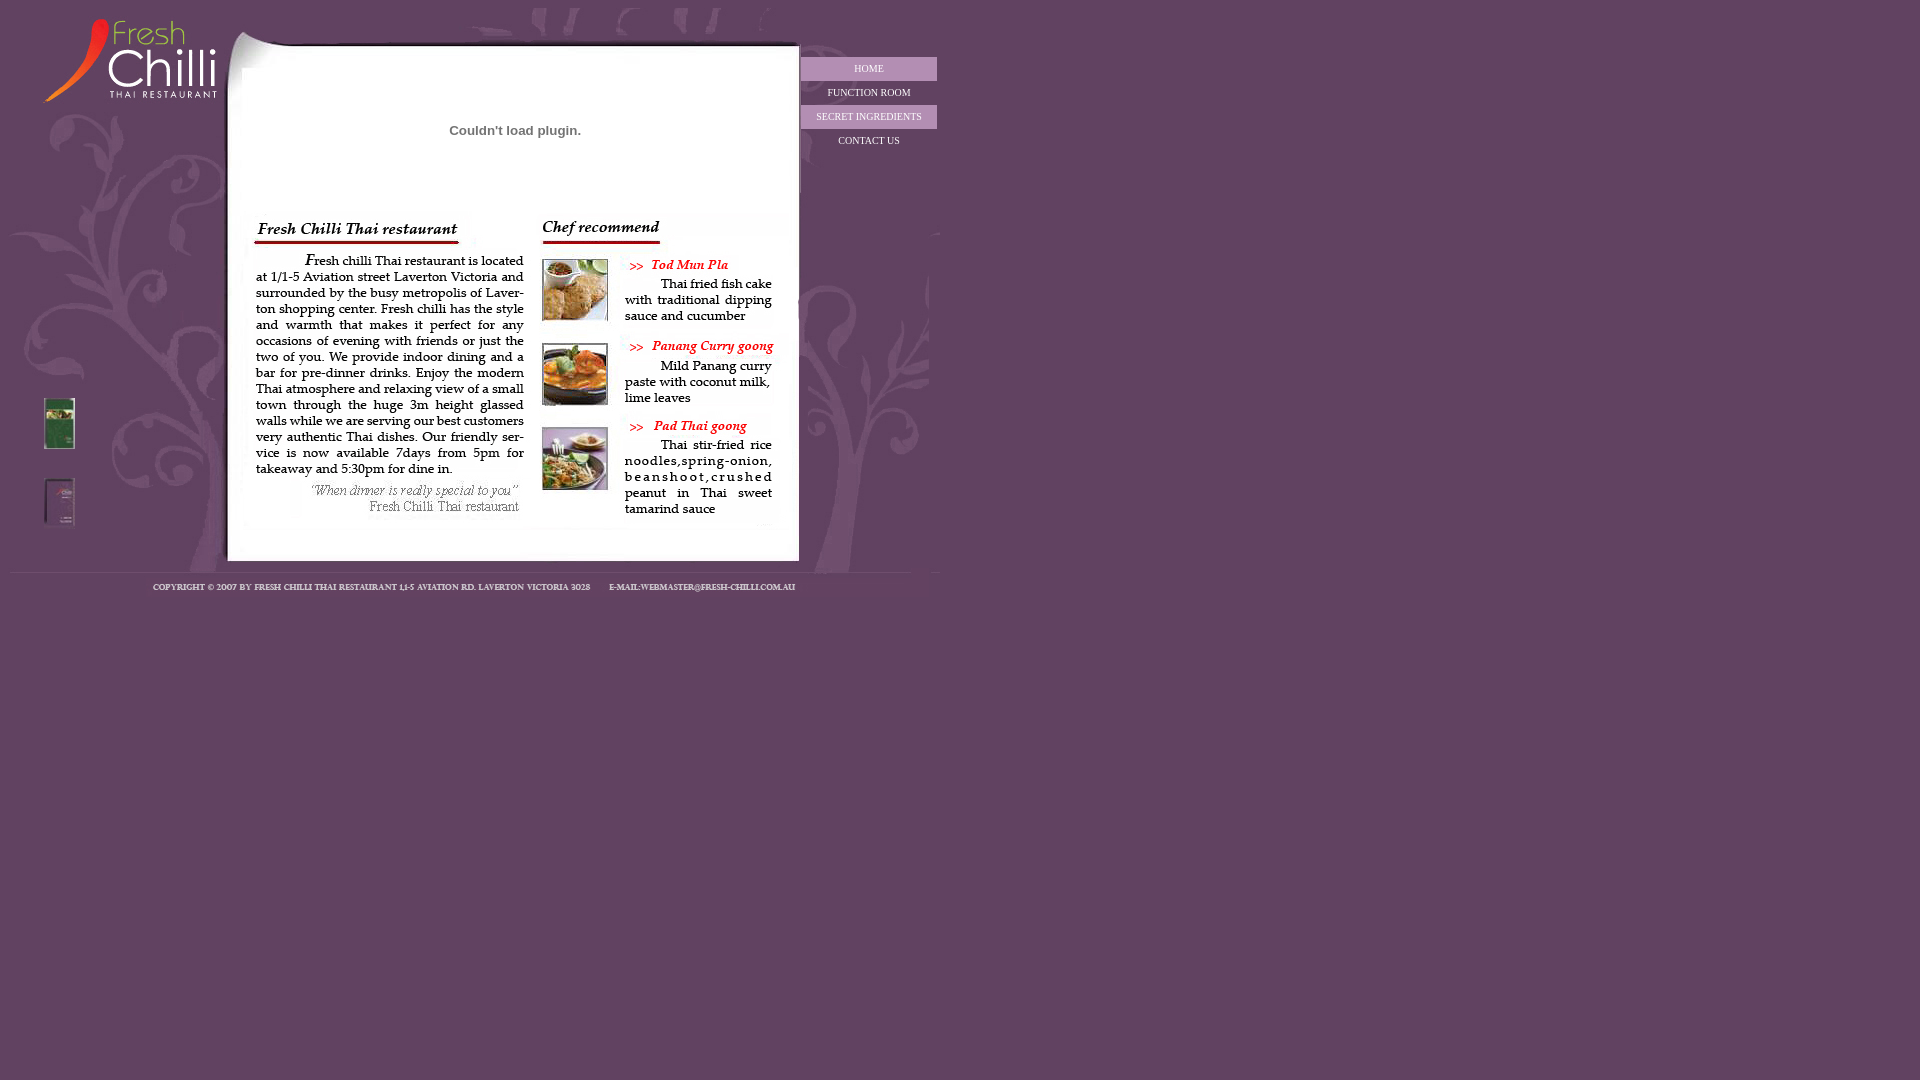 The height and width of the screenshot is (1080, 1920). I want to click on SECRET INGREDIENTS, so click(869, 114).